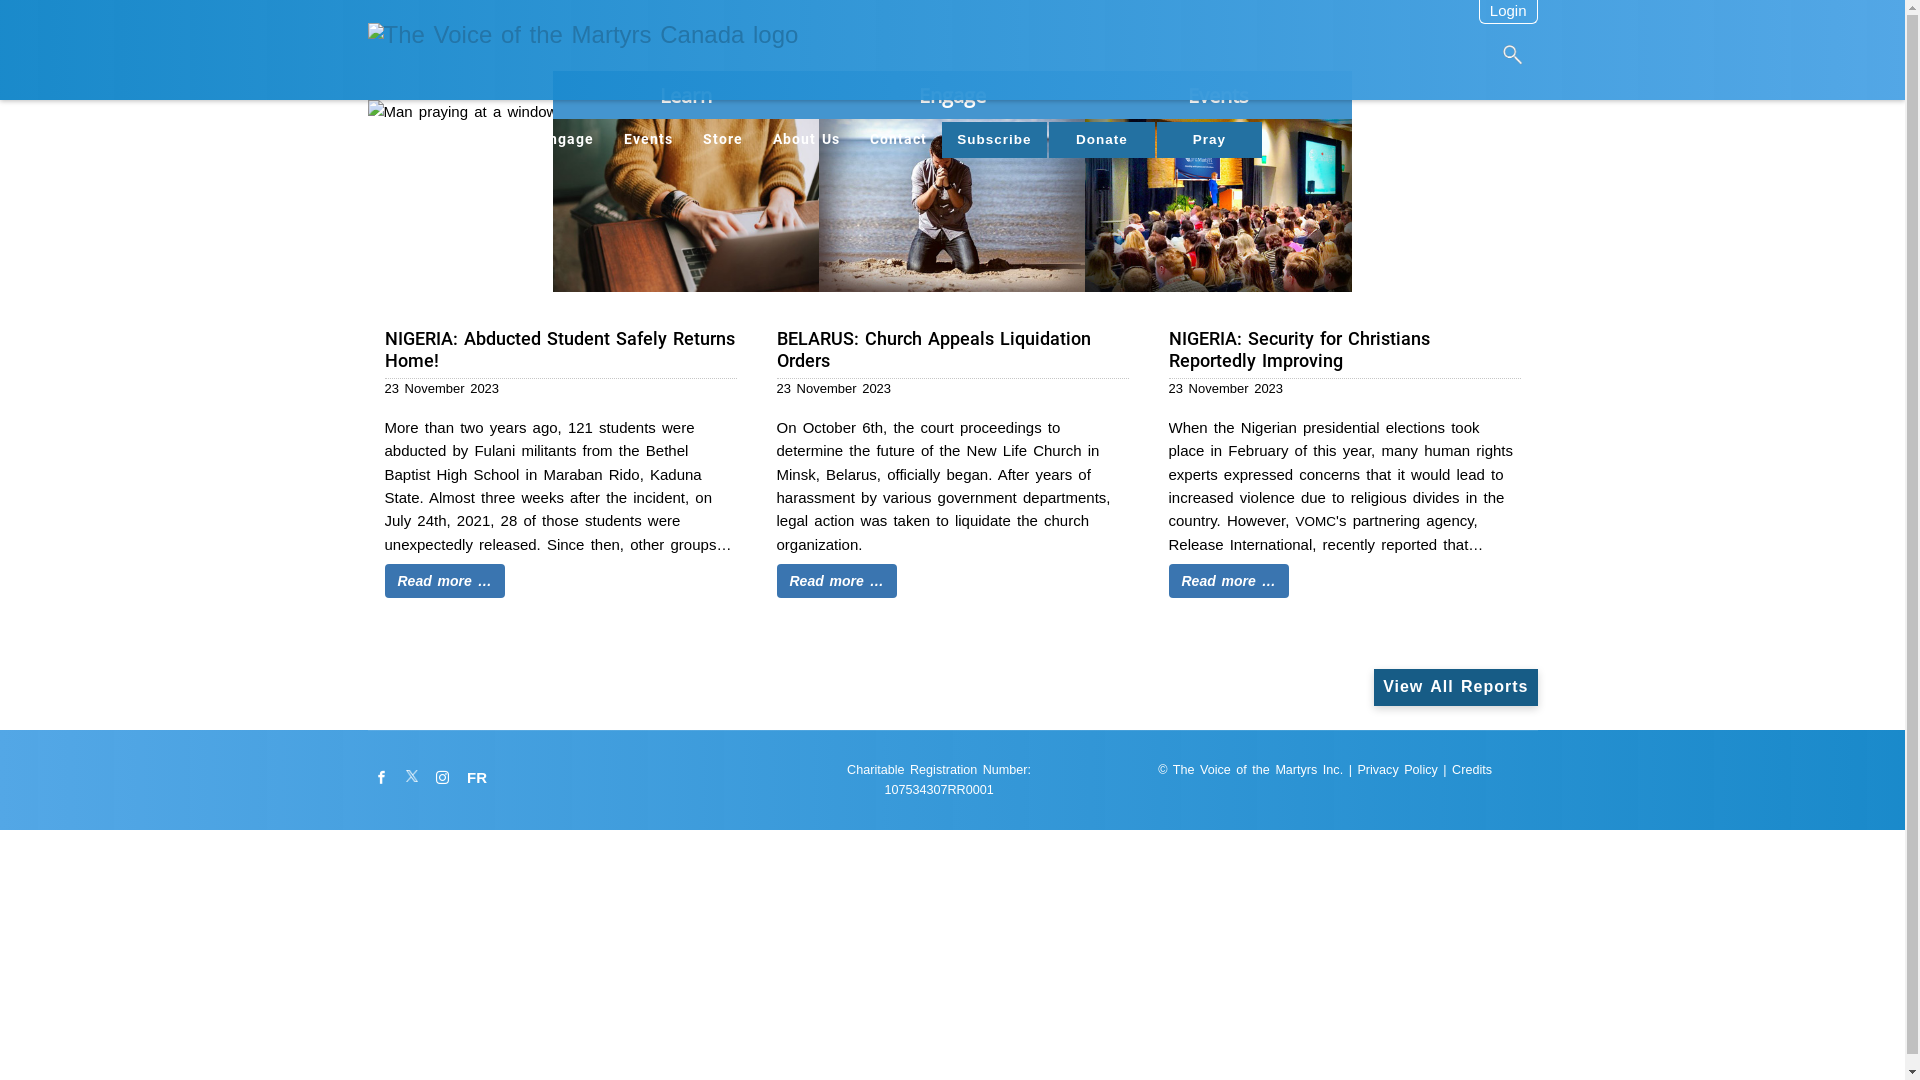  I want to click on Subscribe, so click(995, 140).